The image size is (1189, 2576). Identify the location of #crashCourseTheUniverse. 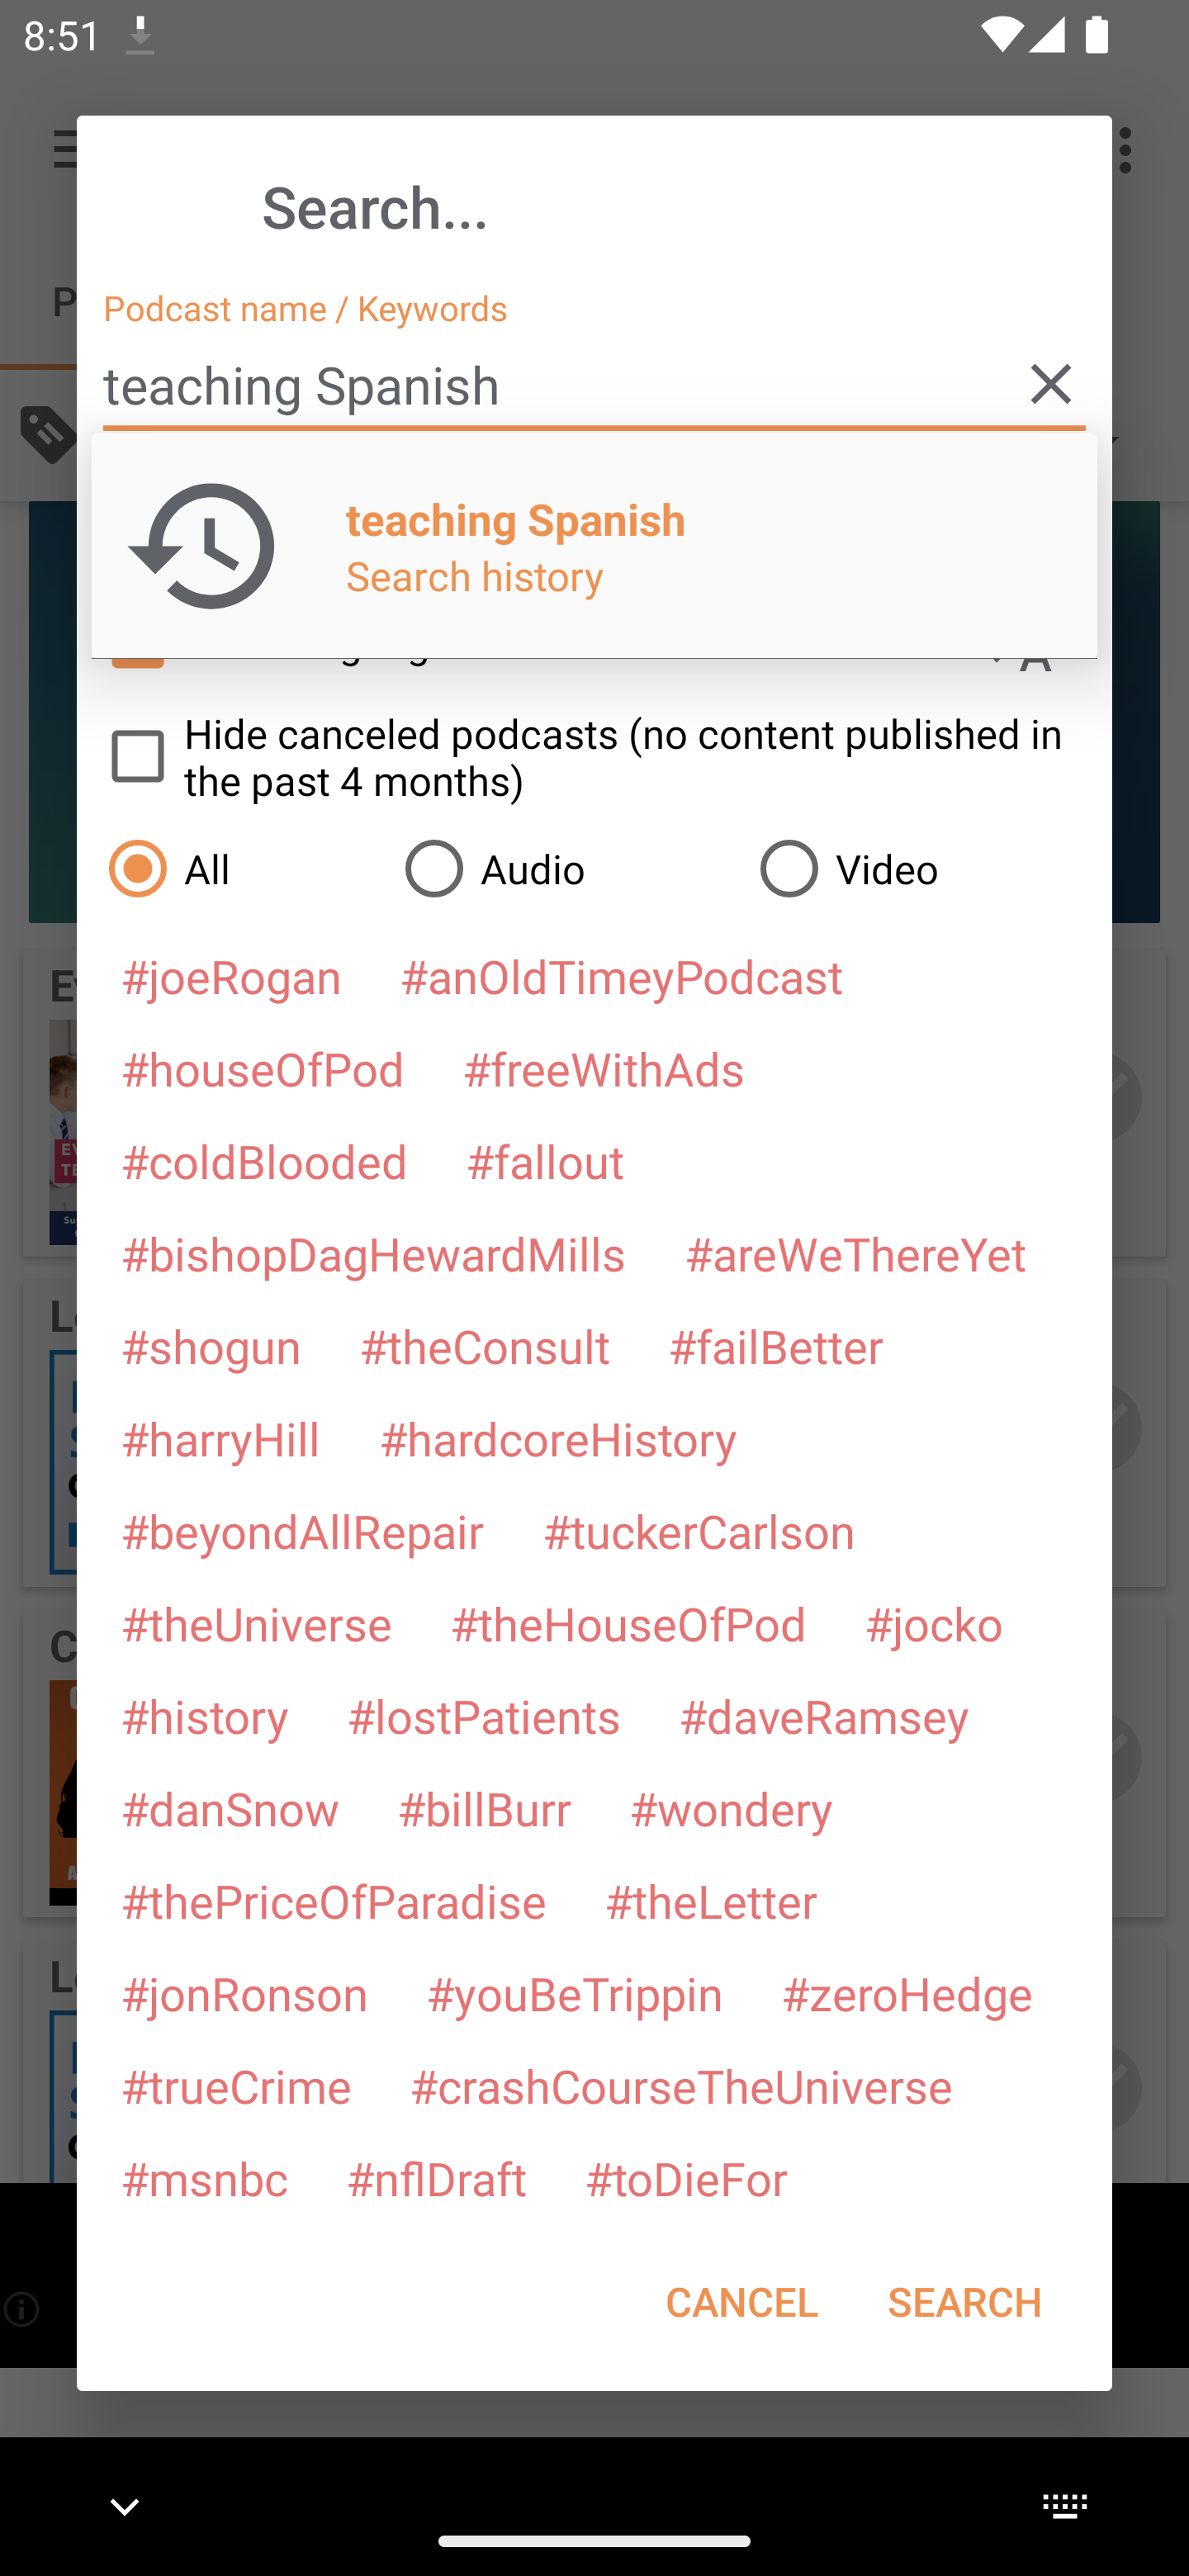
(680, 2085).